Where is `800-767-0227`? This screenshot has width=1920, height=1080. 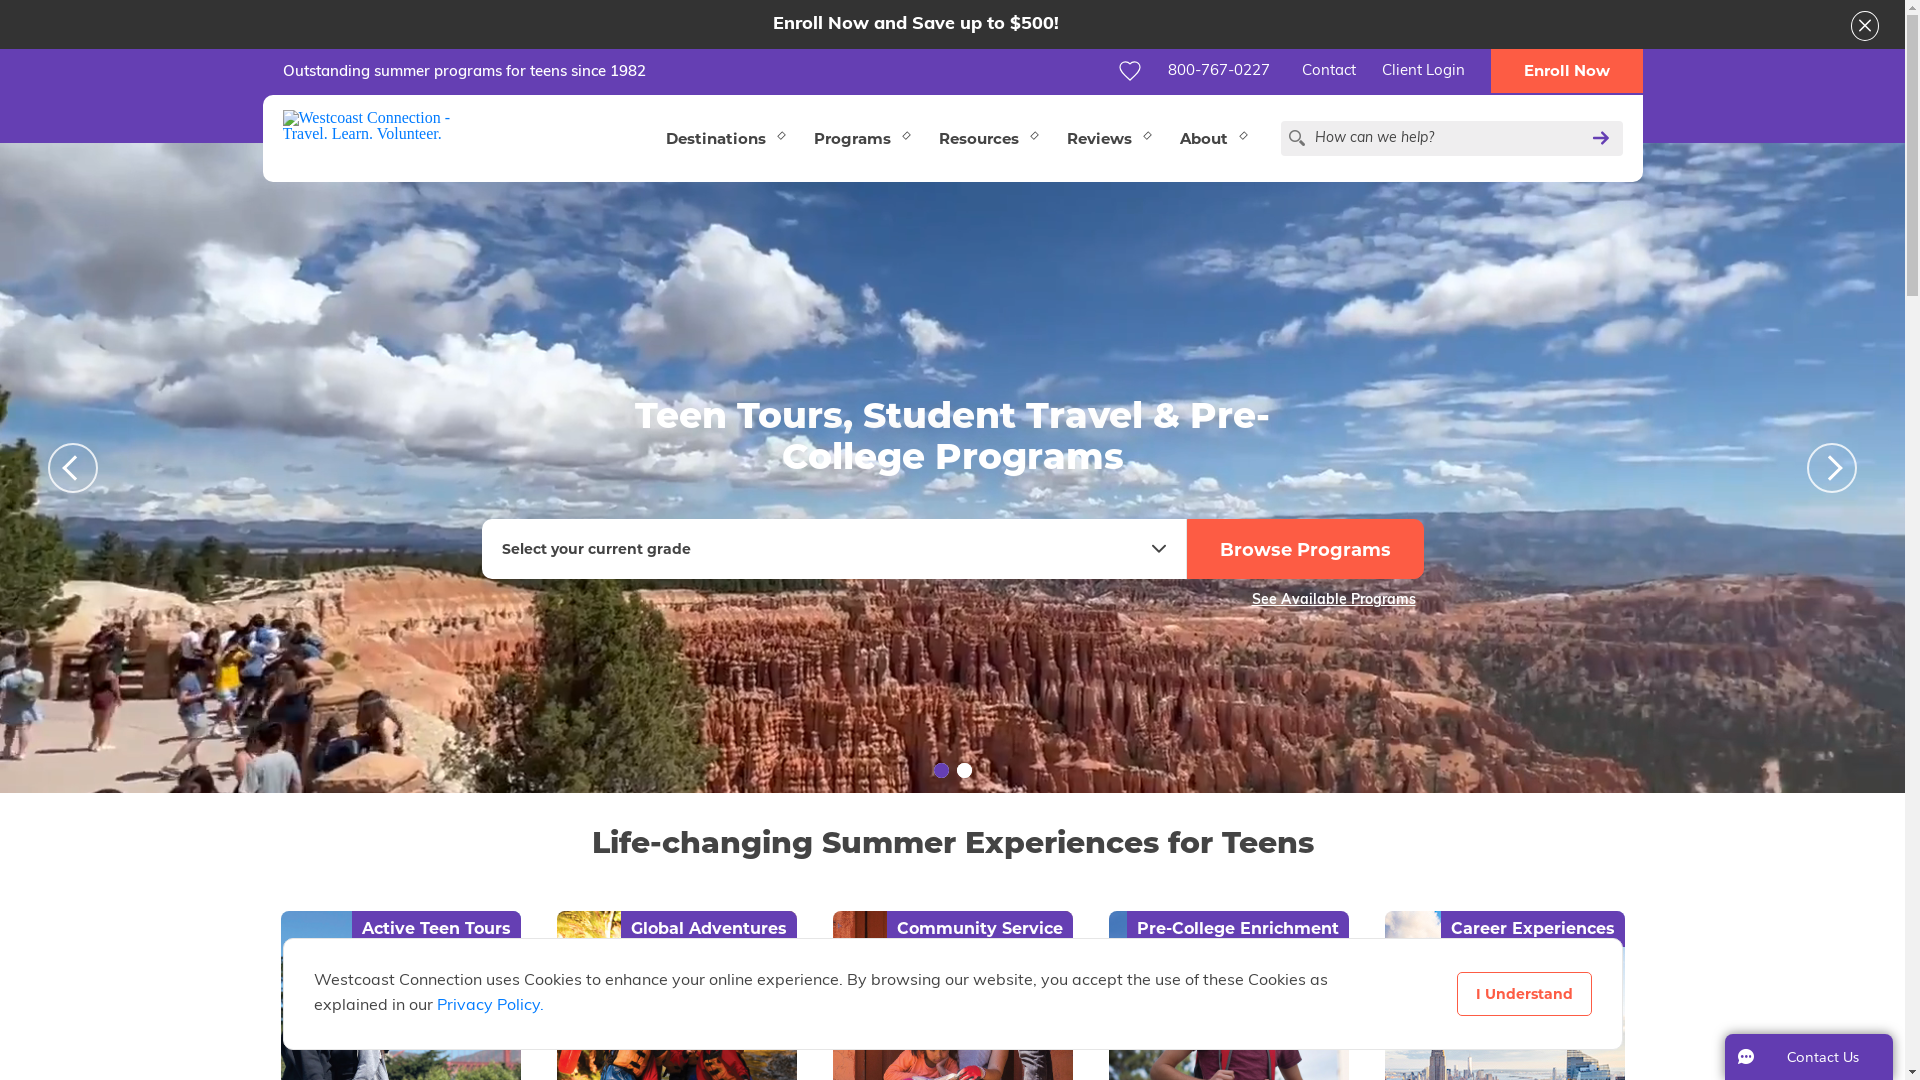 800-767-0227 is located at coordinates (1221, 71).